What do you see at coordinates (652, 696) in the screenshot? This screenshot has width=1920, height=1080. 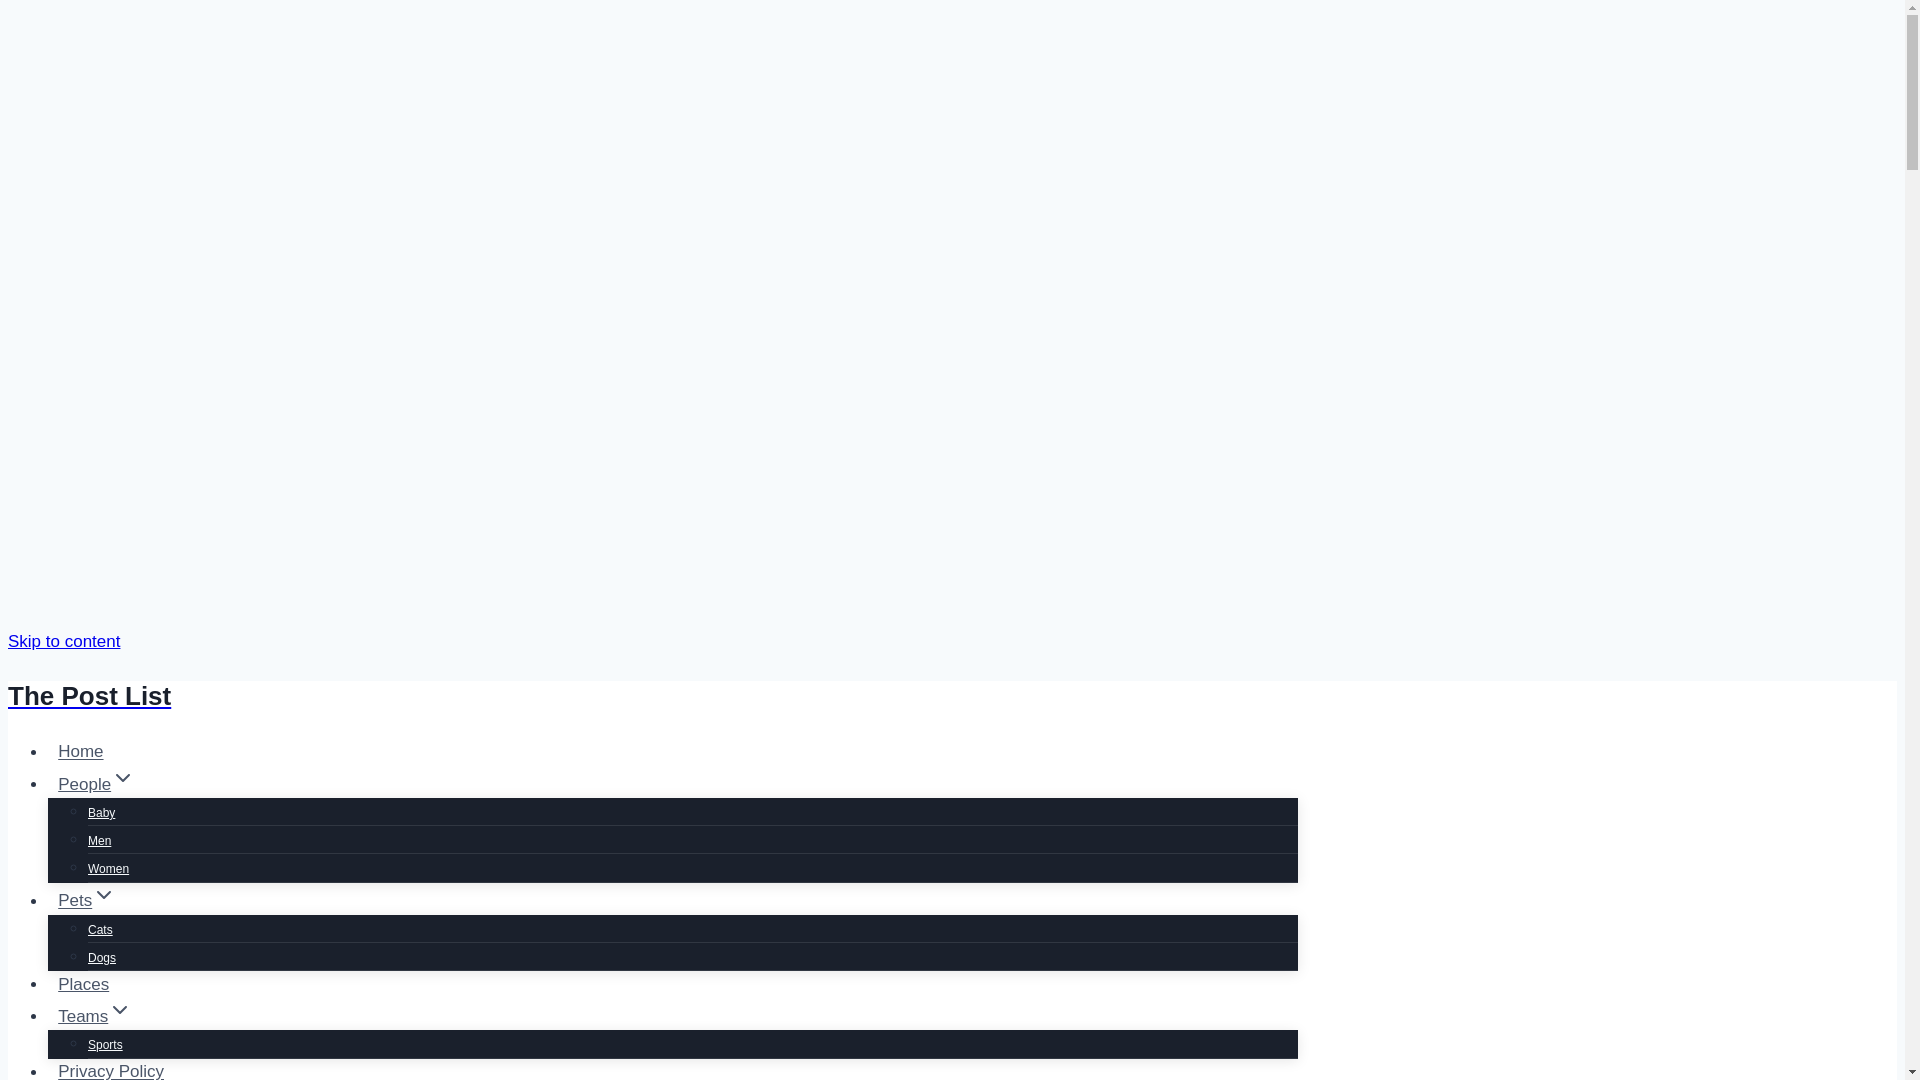 I see `The Post List` at bounding box center [652, 696].